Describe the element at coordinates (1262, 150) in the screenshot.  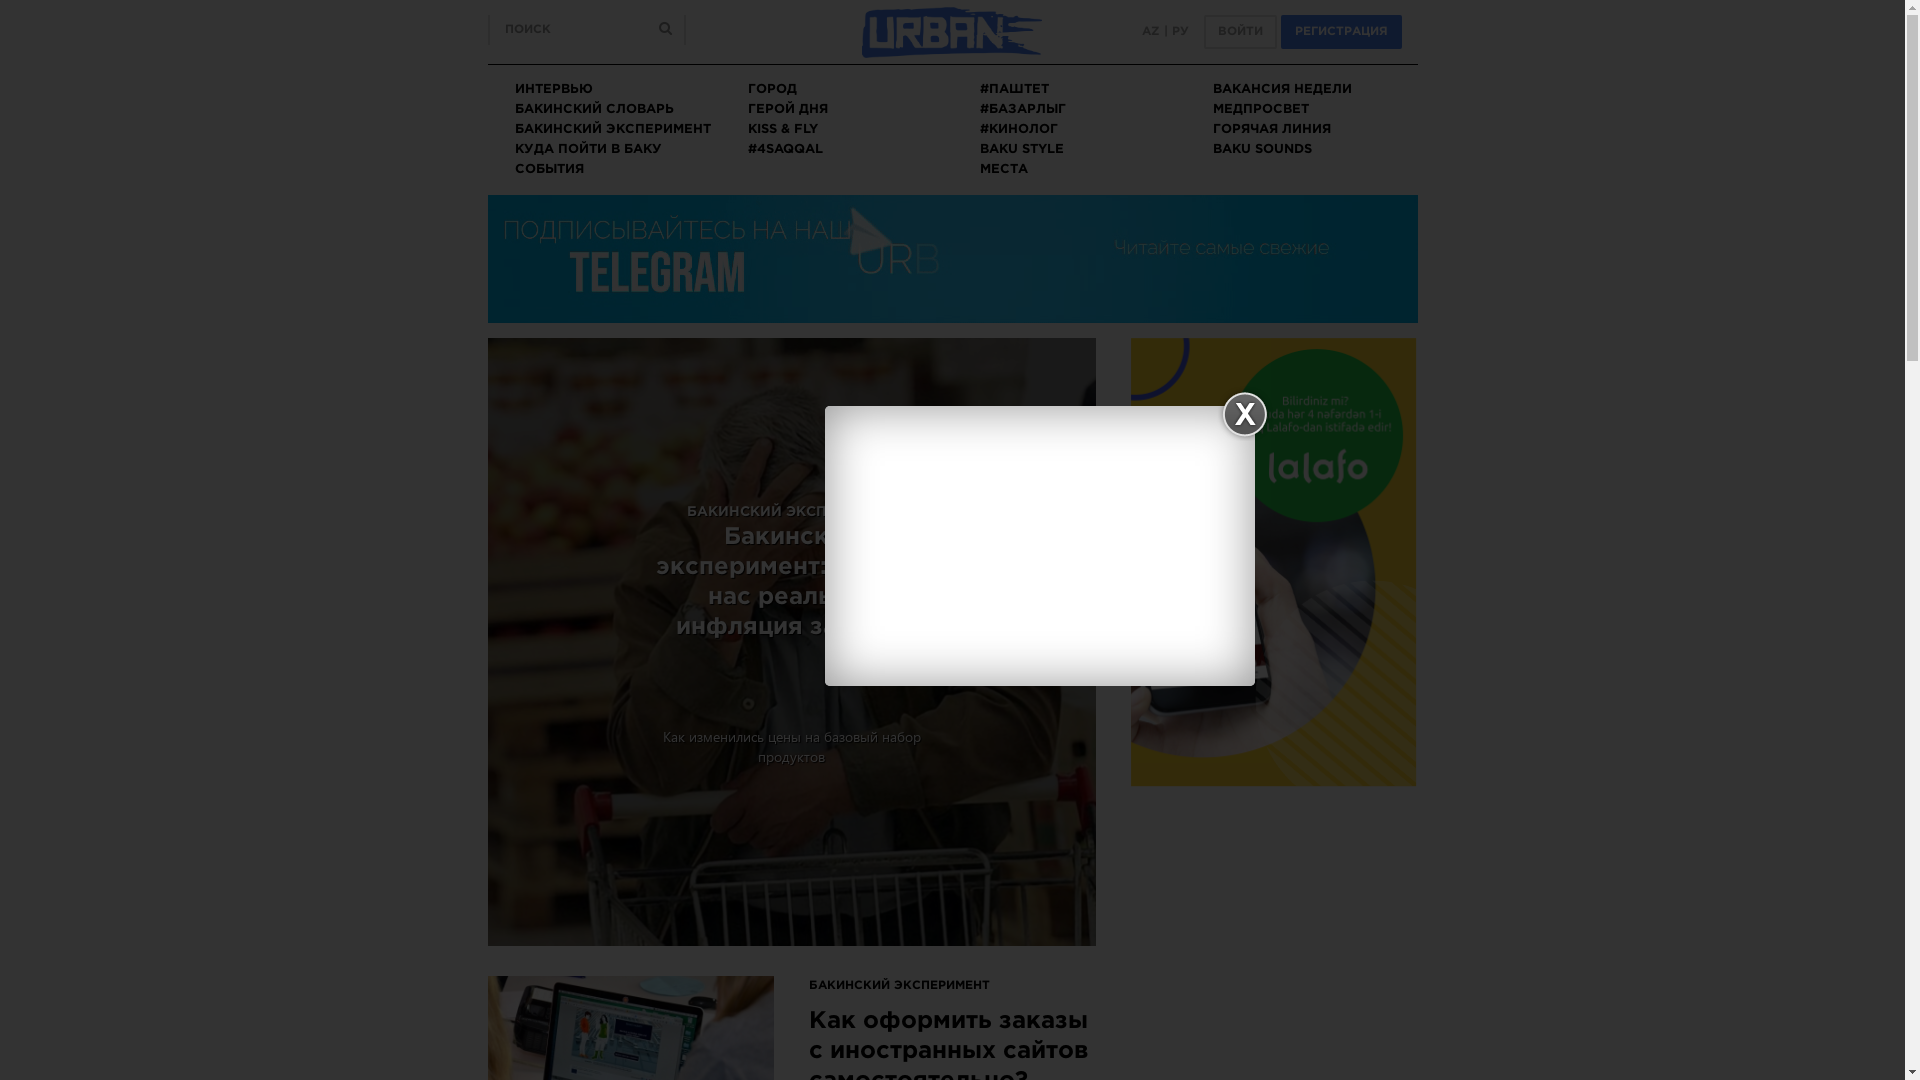
I see `BAKU SOUNDS` at that location.